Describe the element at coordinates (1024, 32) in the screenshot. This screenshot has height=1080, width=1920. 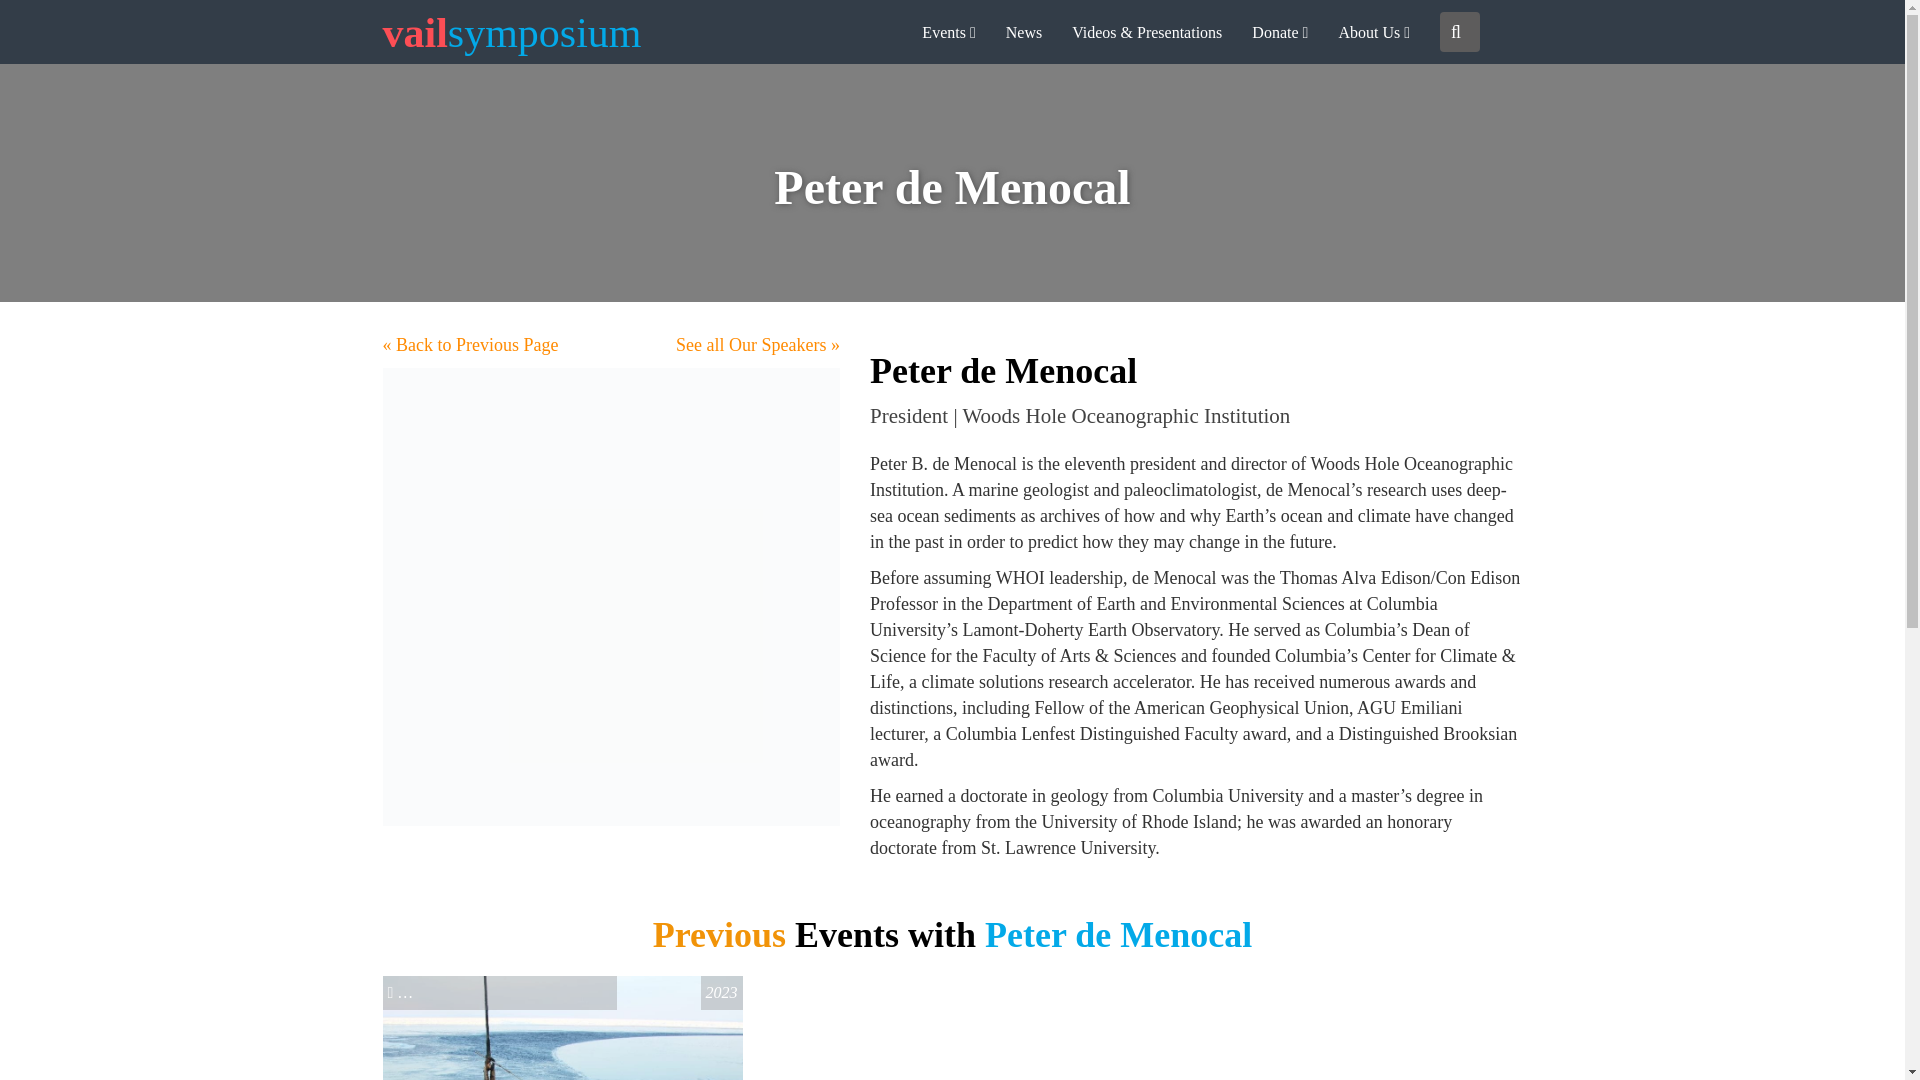
I see `News` at that location.